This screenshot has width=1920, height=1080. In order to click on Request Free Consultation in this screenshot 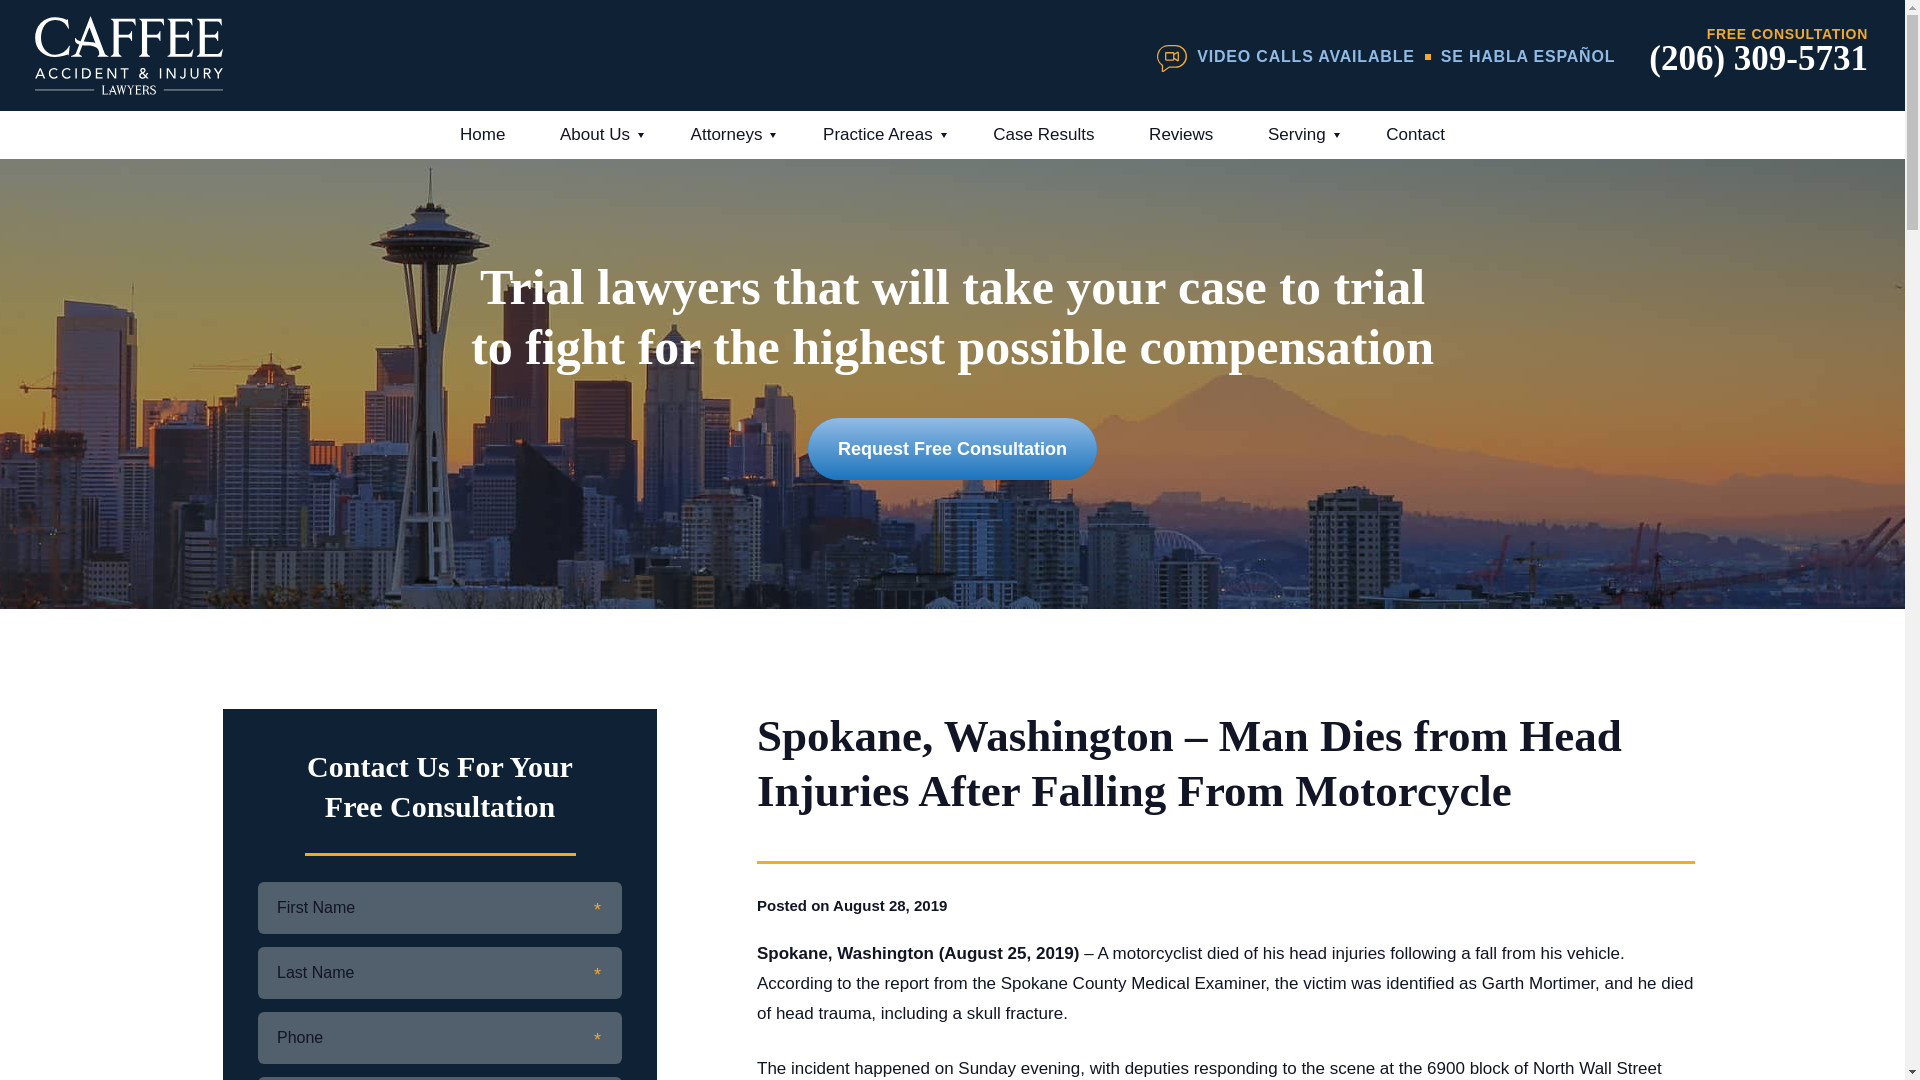, I will do `click(952, 448)`.